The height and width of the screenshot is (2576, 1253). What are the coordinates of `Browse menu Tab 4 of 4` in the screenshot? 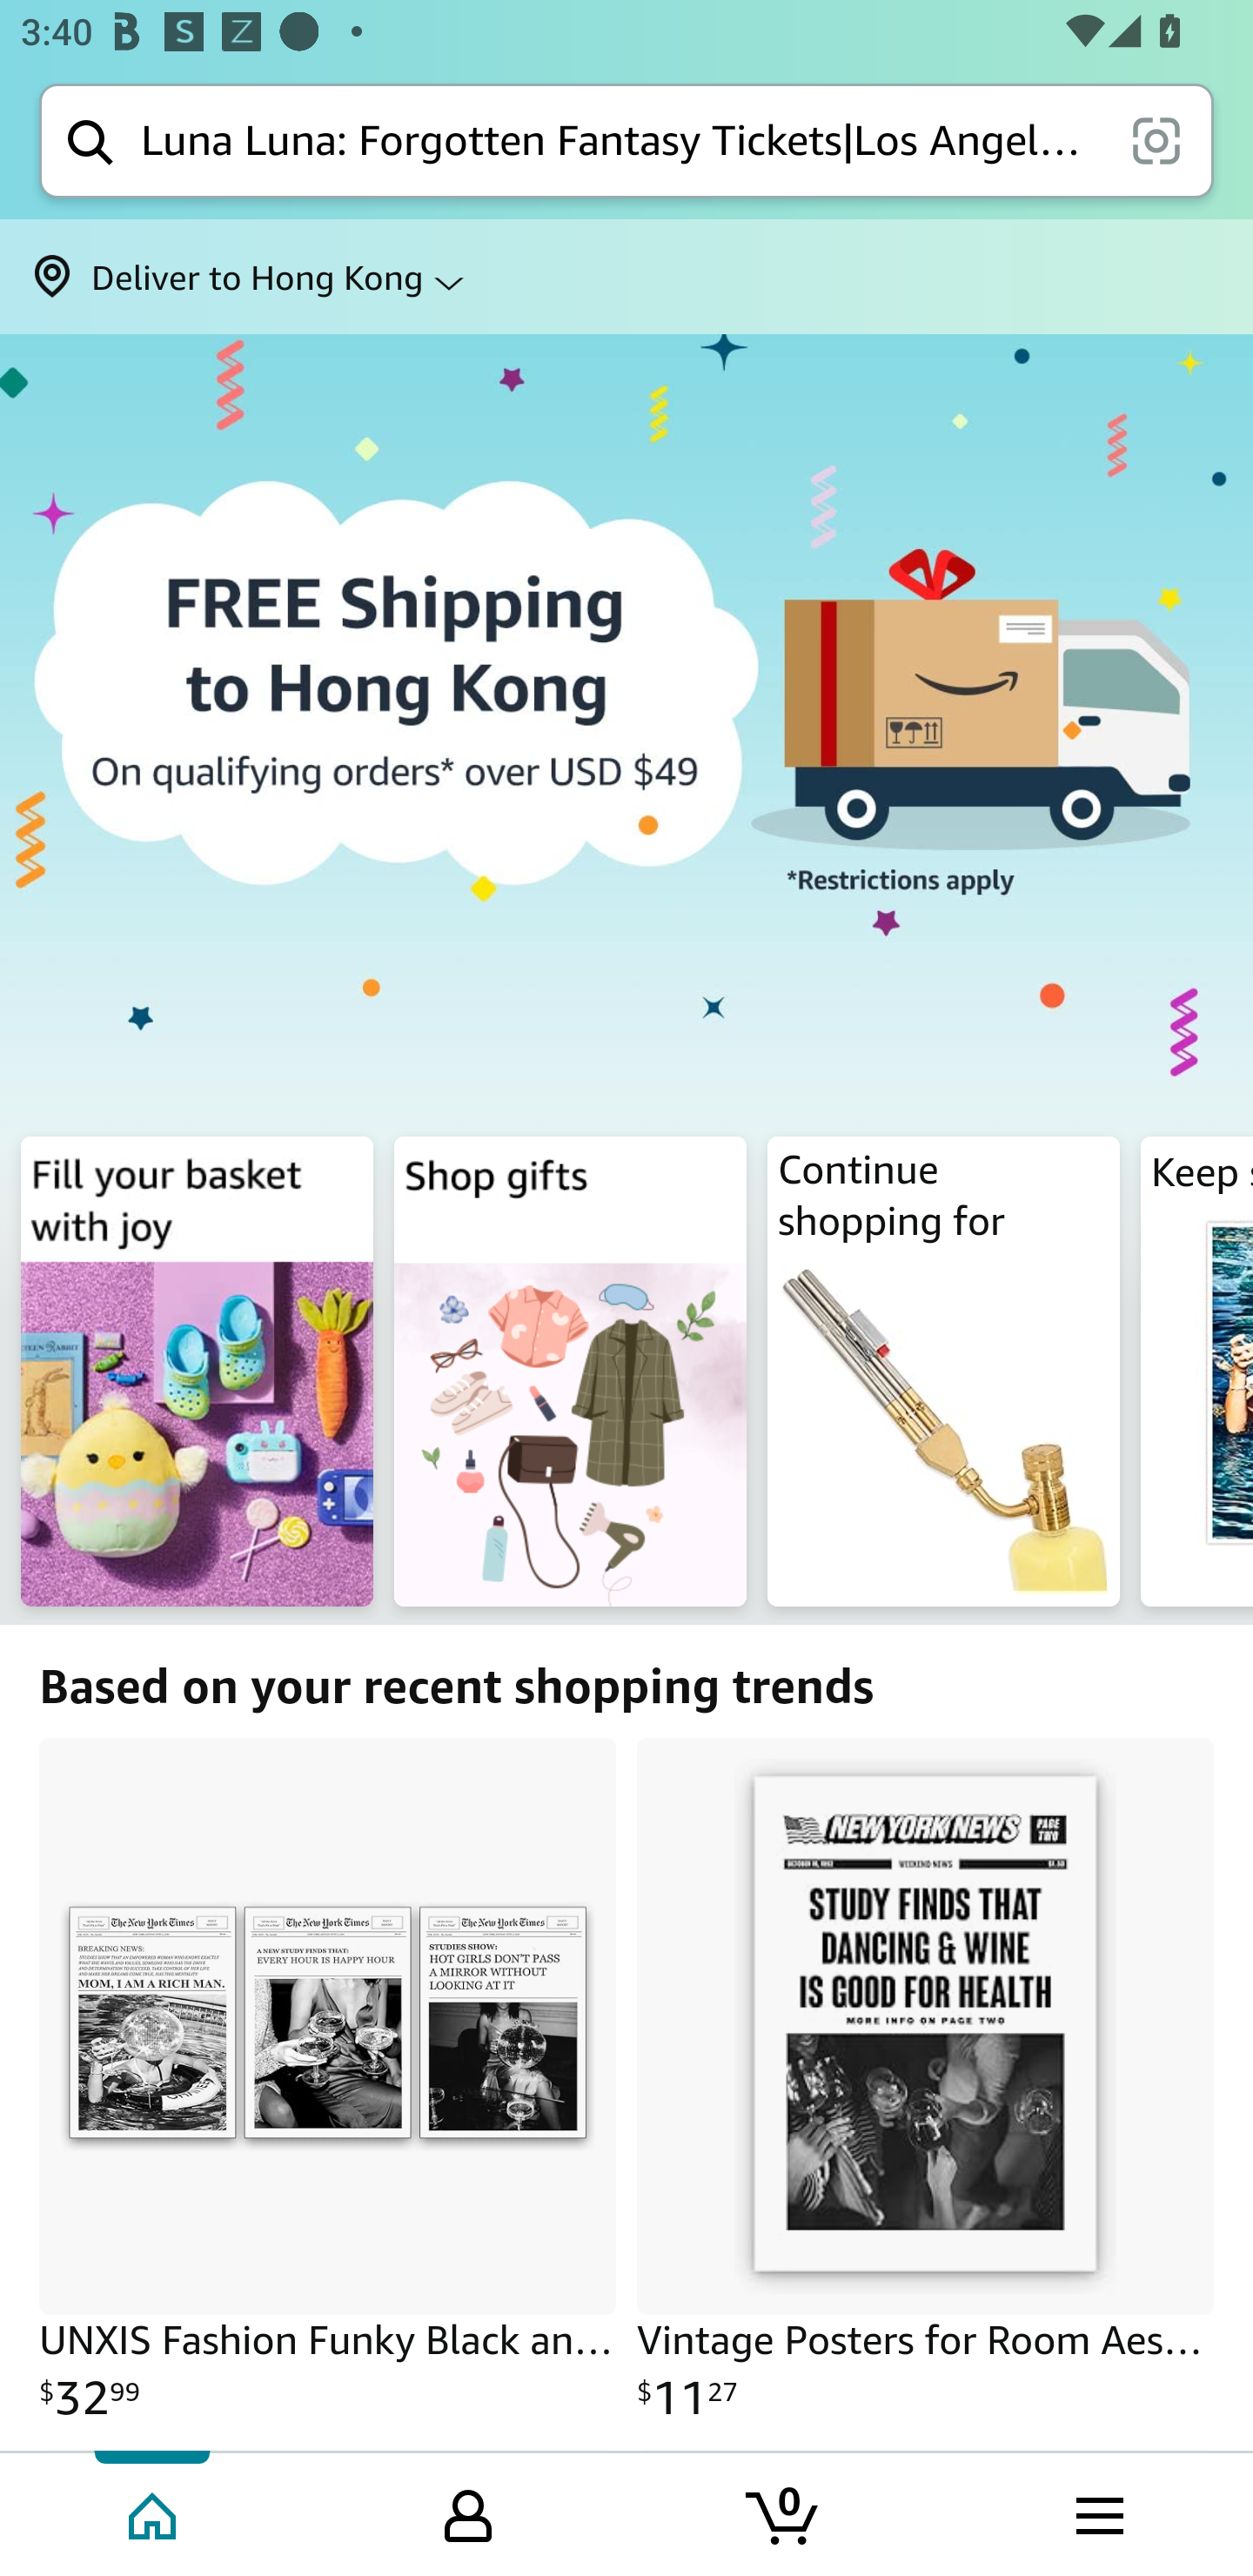 It's located at (1097, 2512).